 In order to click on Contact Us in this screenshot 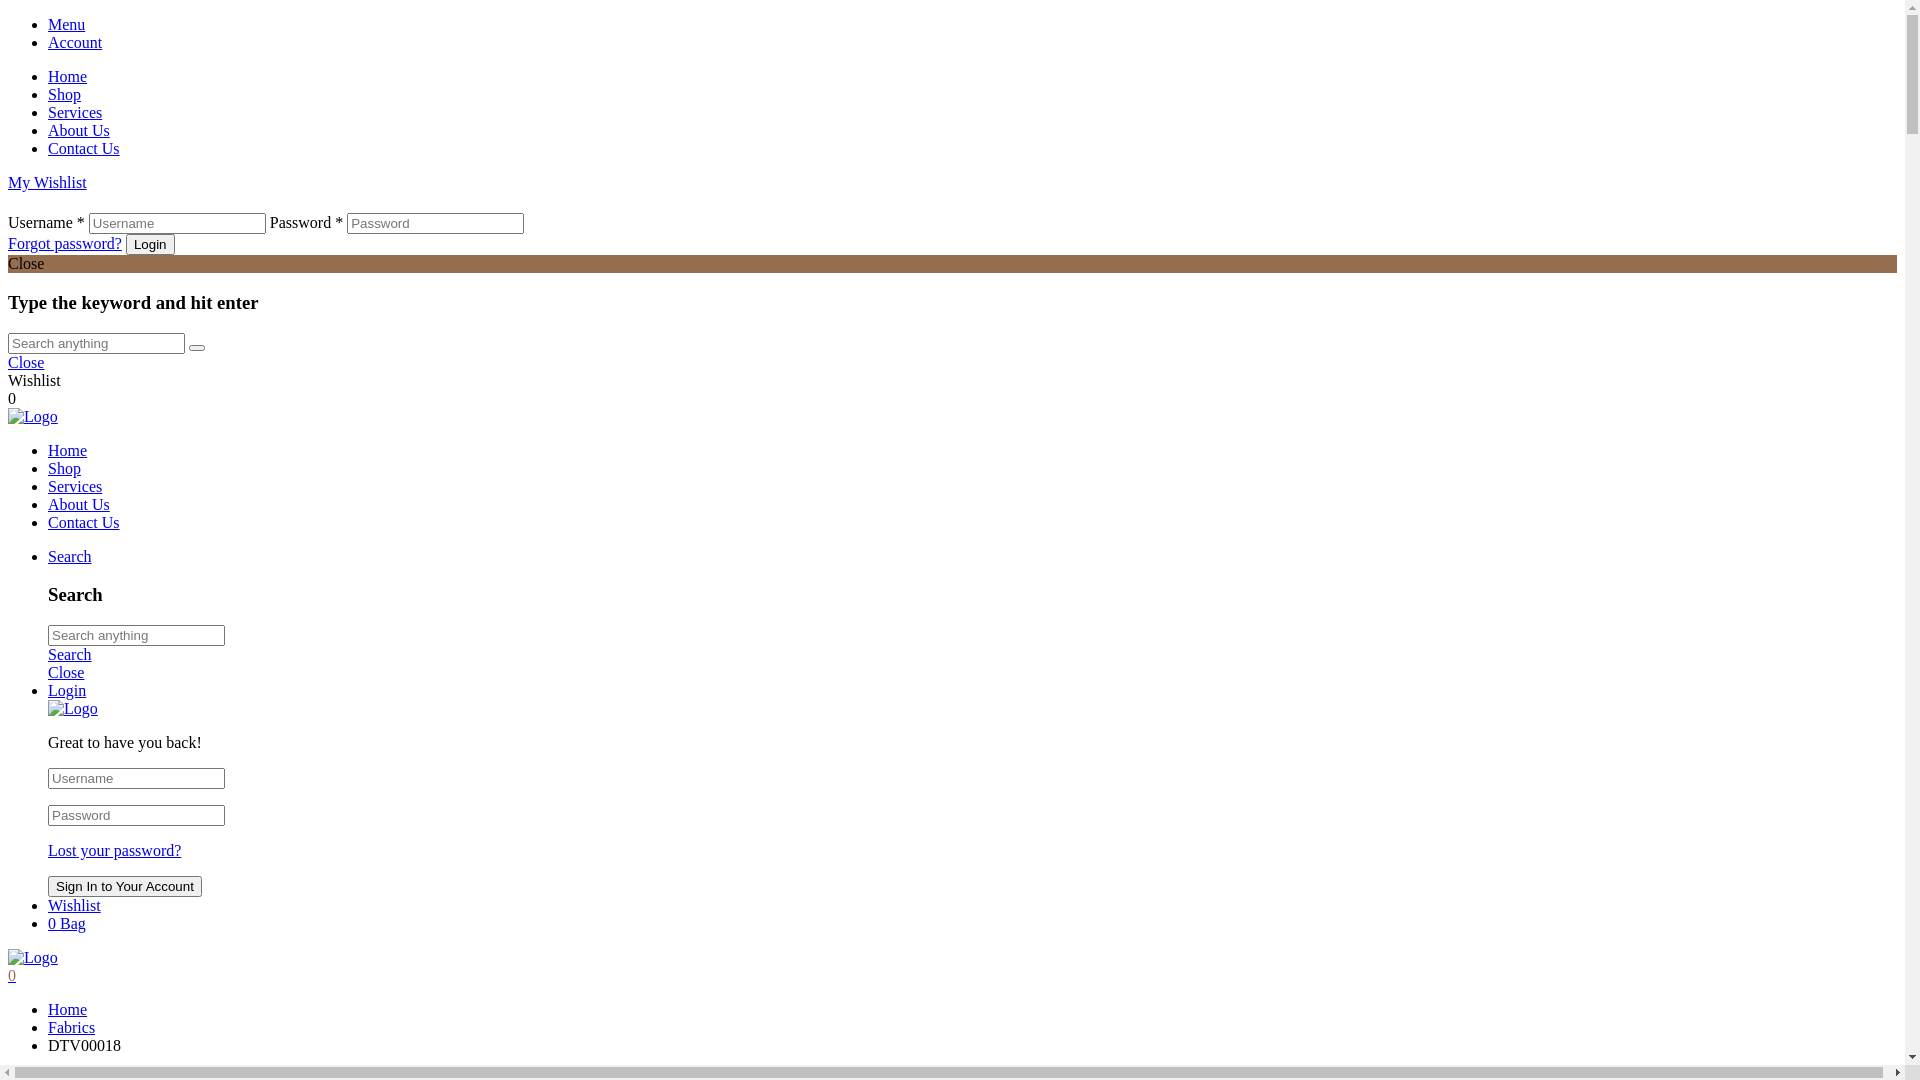, I will do `click(84, 522)`.